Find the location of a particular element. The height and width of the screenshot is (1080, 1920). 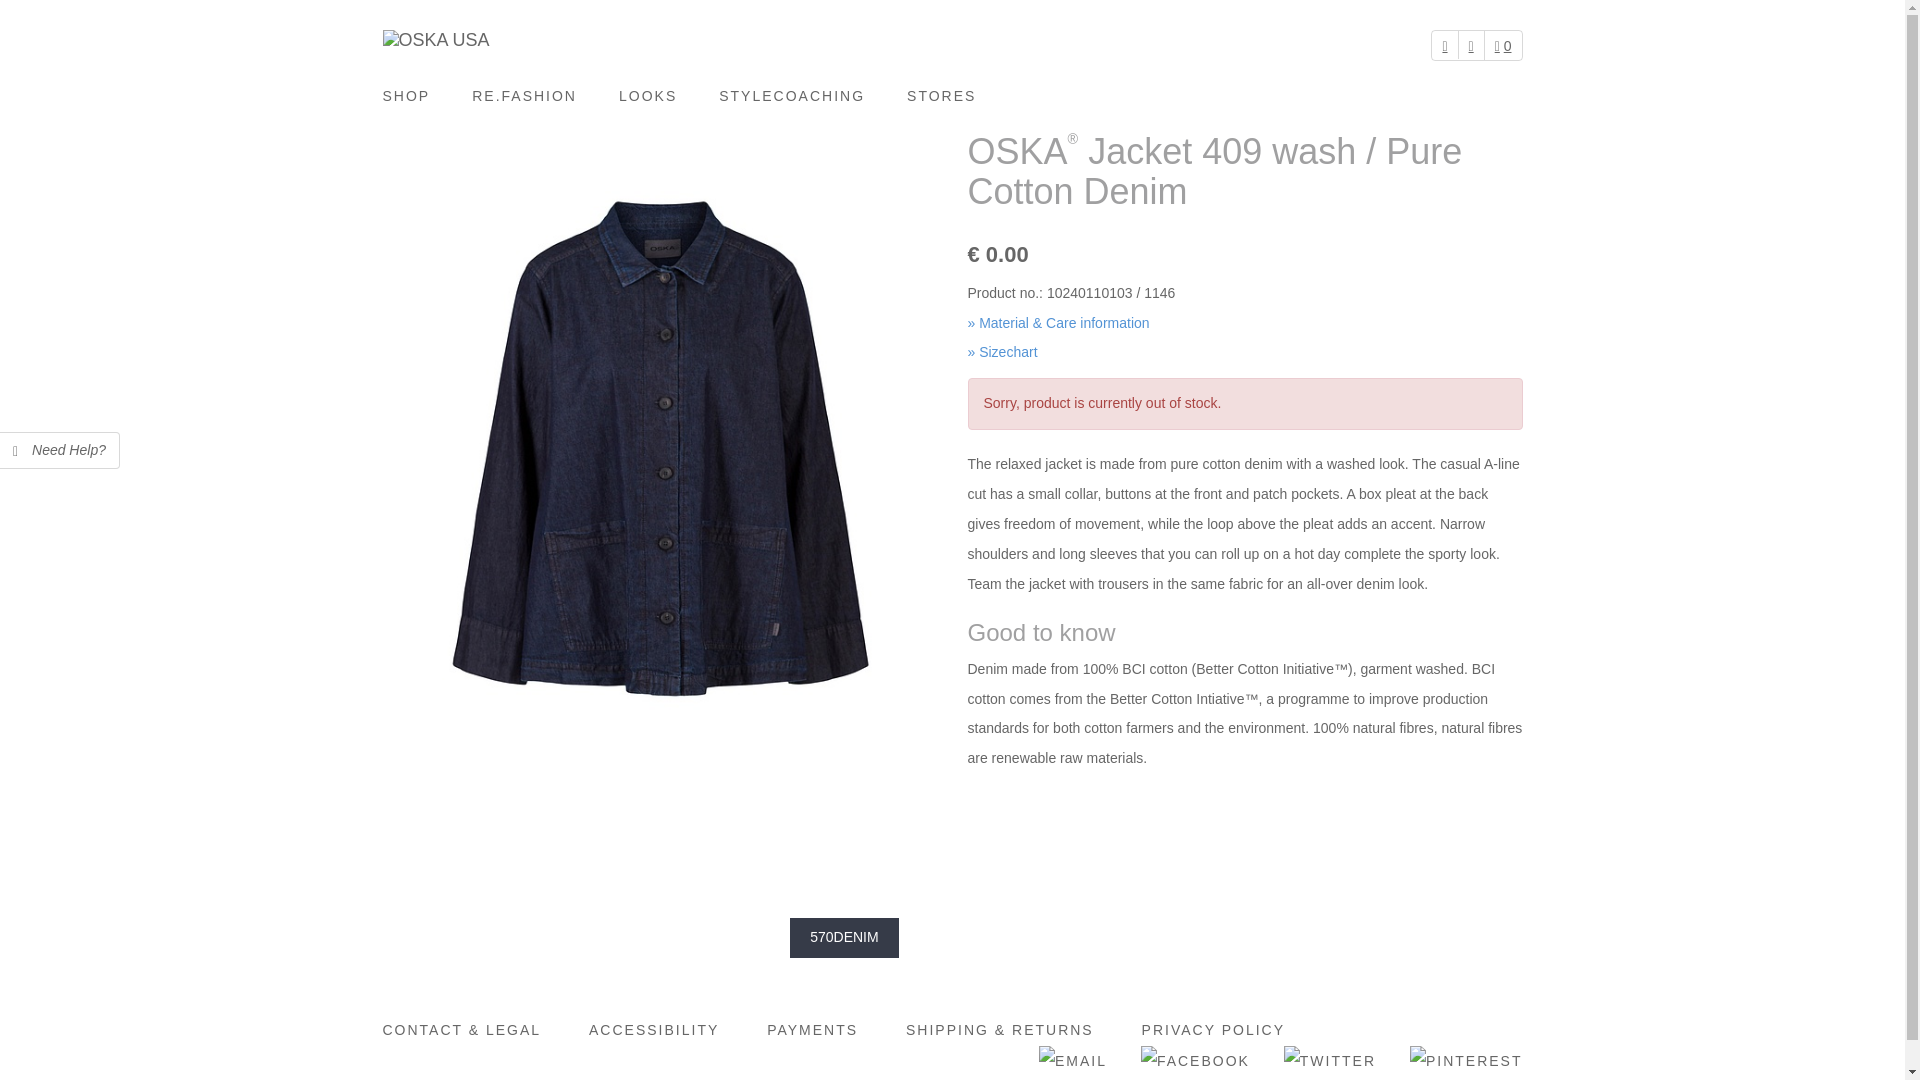

LOOKS is located at coordinates (648, 96).